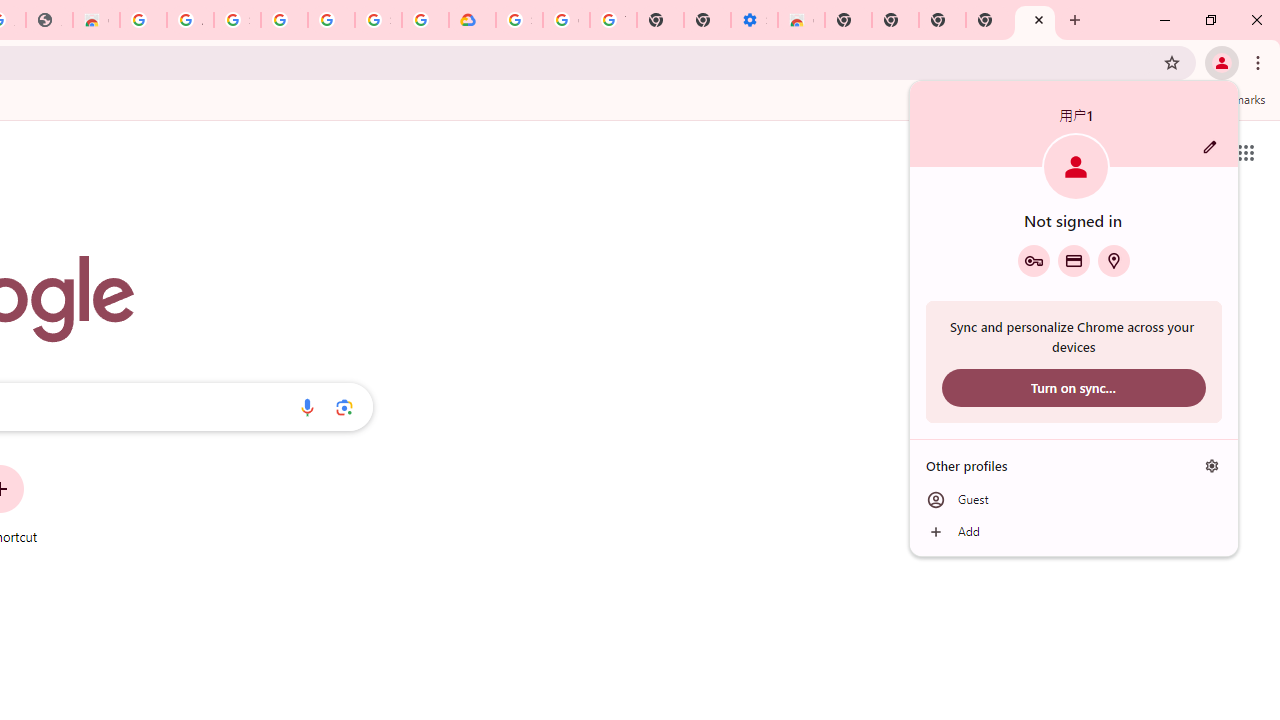  I want to click on Addresses and more, so click(1114, 260).